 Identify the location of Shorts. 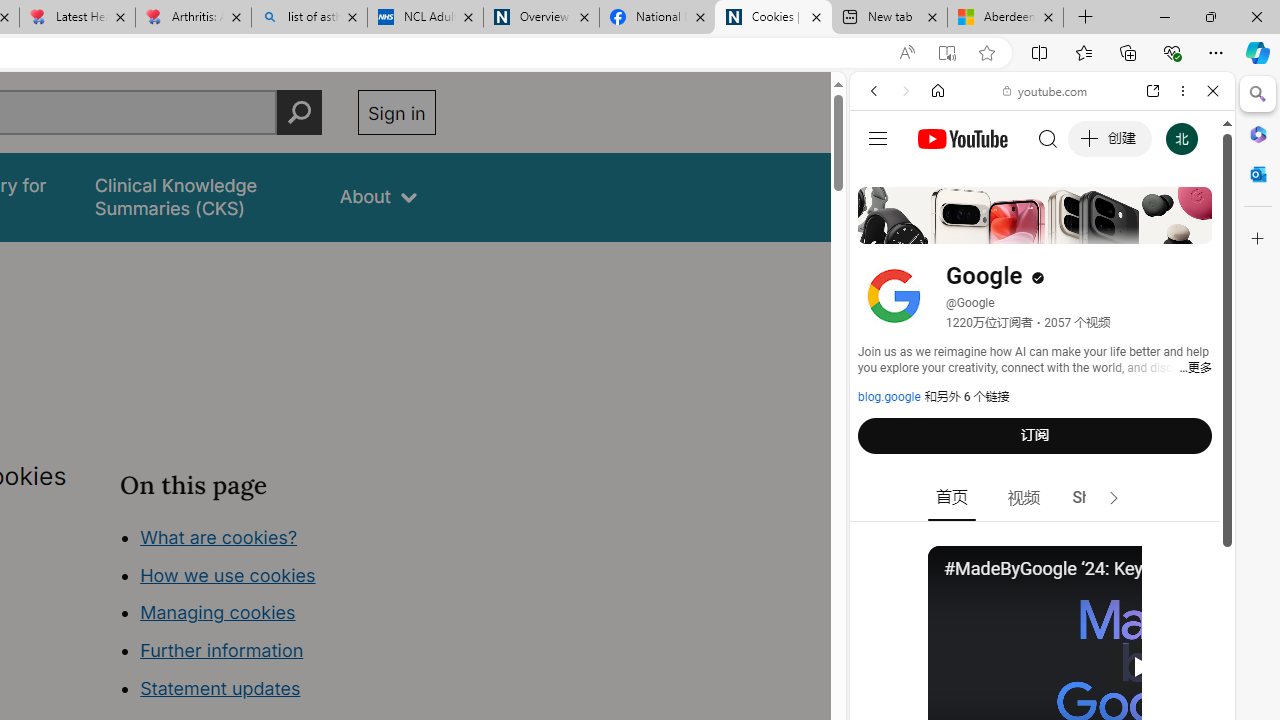
(1096, 498).